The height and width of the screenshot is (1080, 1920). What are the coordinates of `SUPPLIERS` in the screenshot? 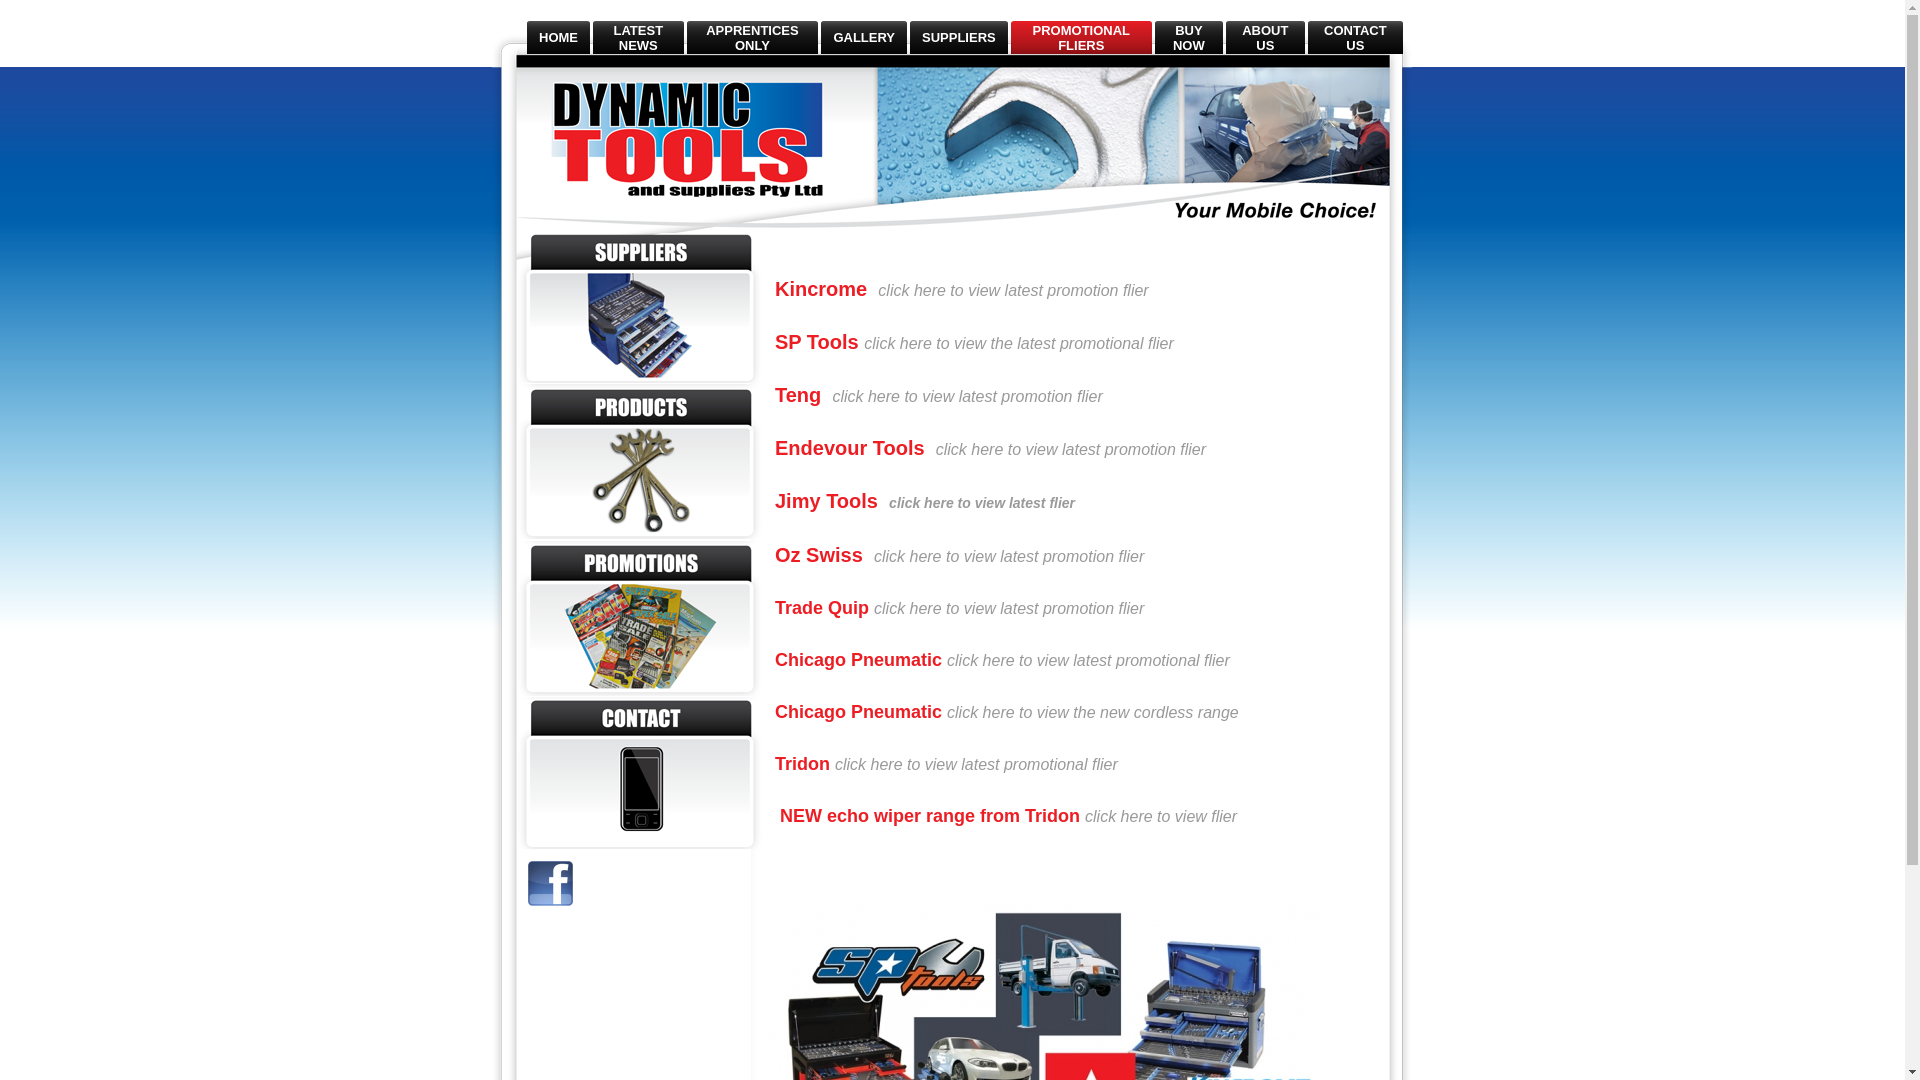 It's located at (959, 38).